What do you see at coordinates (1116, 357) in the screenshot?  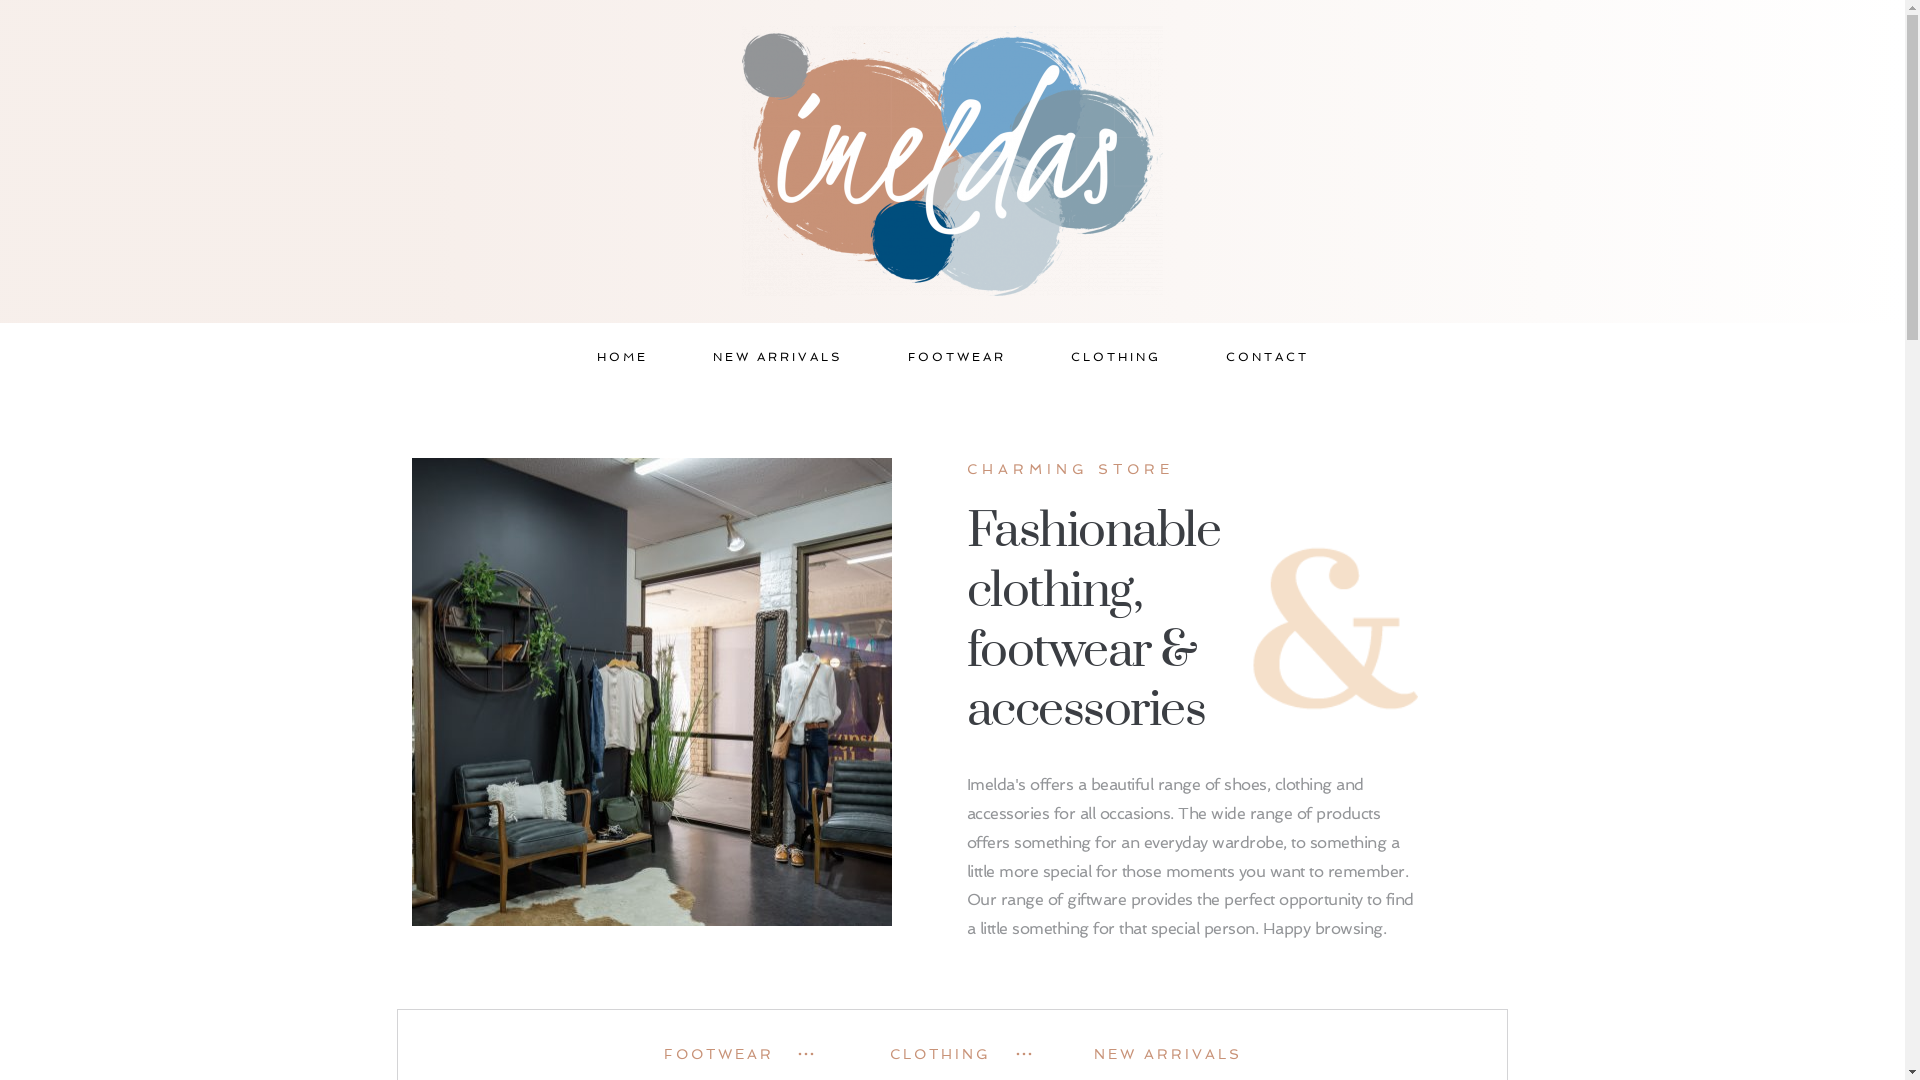 I see `CLOTHING` at bounding box center [1116, 357].